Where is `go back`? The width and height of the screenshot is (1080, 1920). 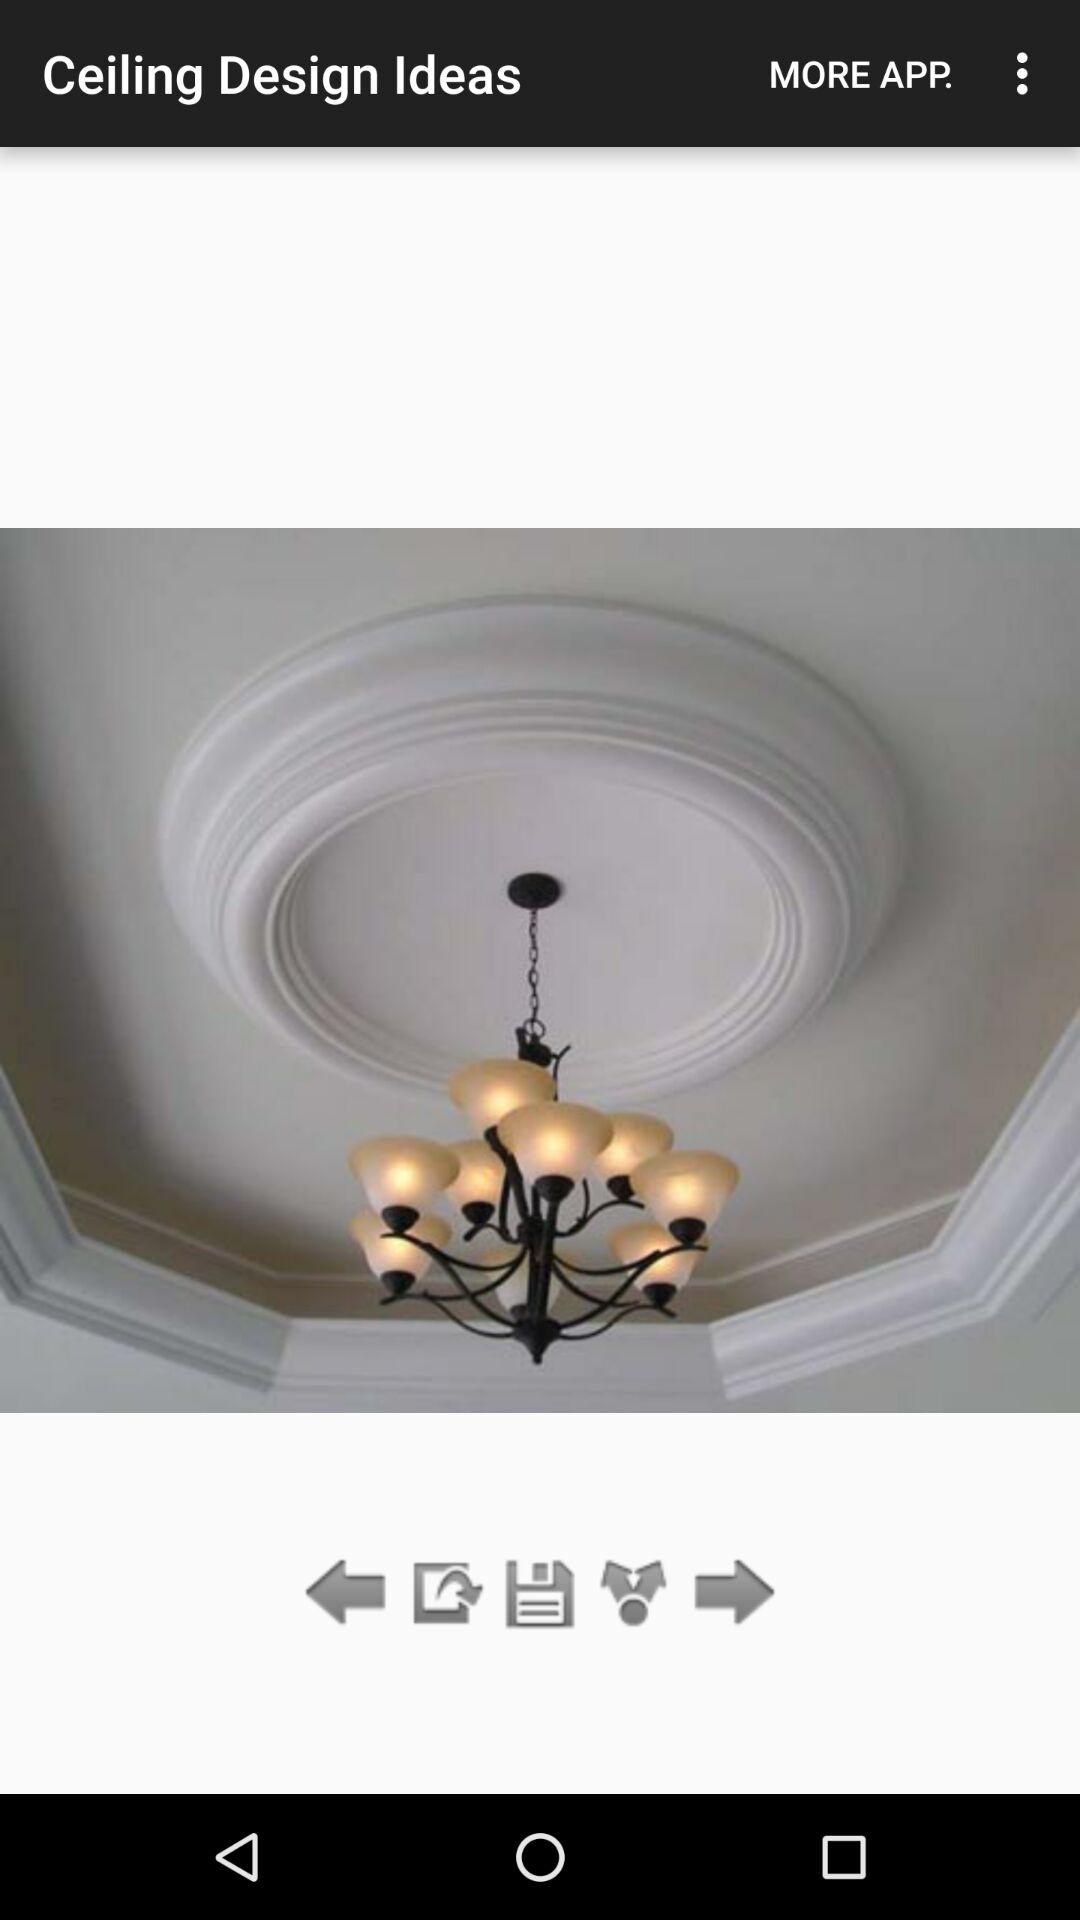 go back is located at coordinates (350, 1594).